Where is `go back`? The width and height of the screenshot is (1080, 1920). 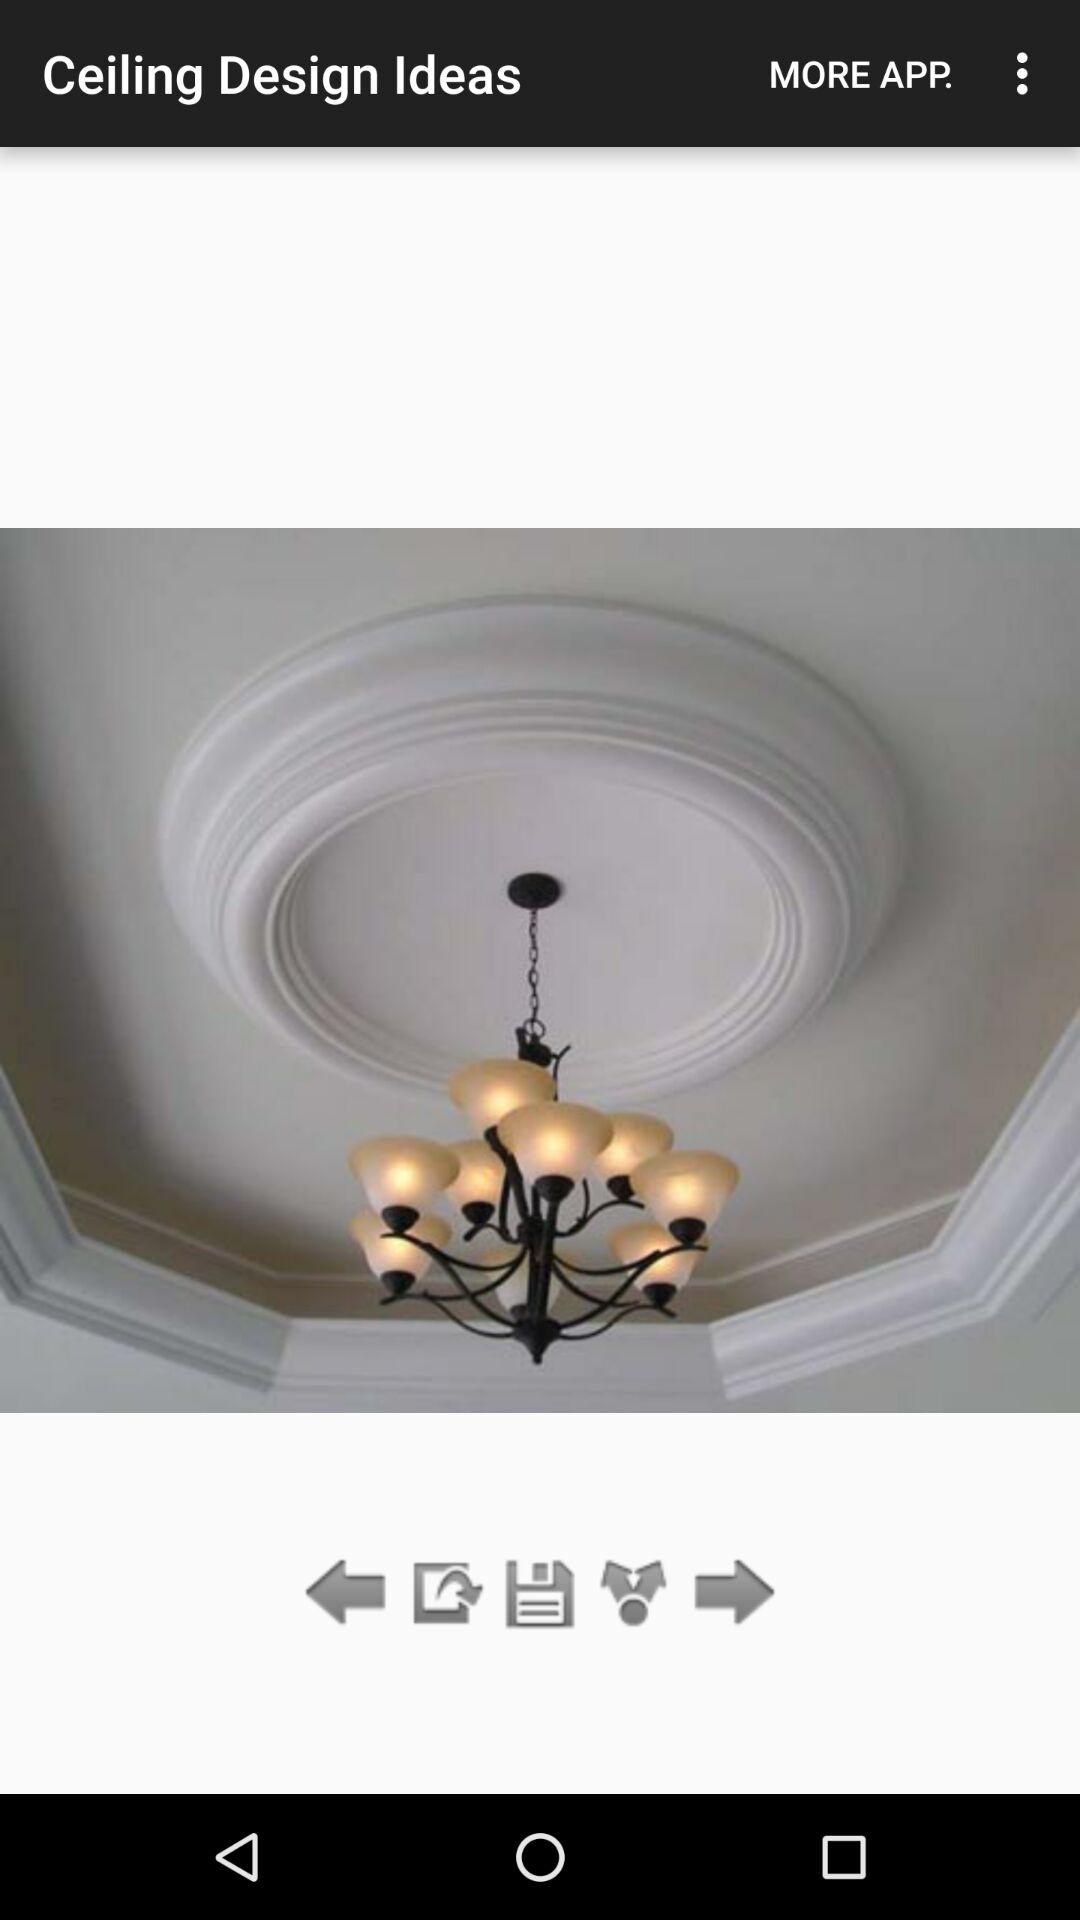 go back is located at coordinates (350, 1594).